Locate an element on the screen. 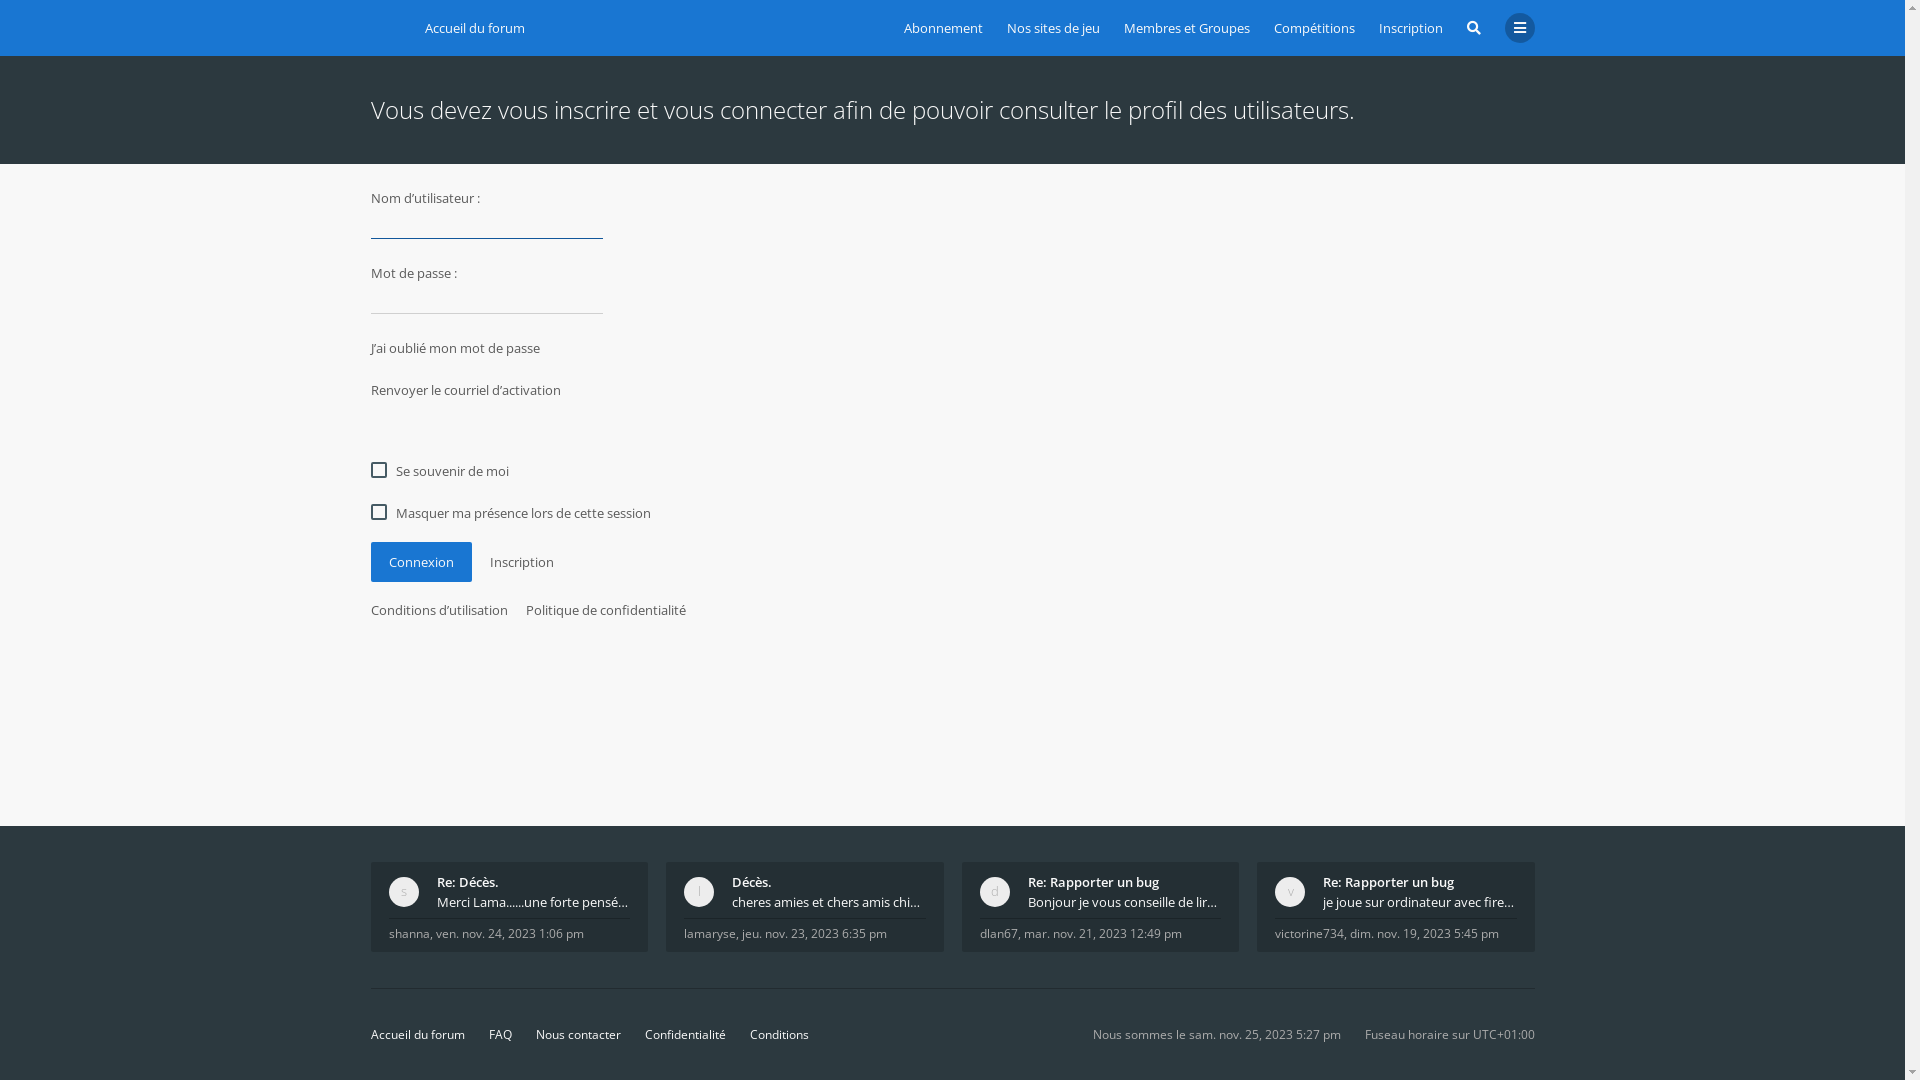 This screenshot has width=1920, height=1080. Accueil du forum is located at coordinates (474, 28).